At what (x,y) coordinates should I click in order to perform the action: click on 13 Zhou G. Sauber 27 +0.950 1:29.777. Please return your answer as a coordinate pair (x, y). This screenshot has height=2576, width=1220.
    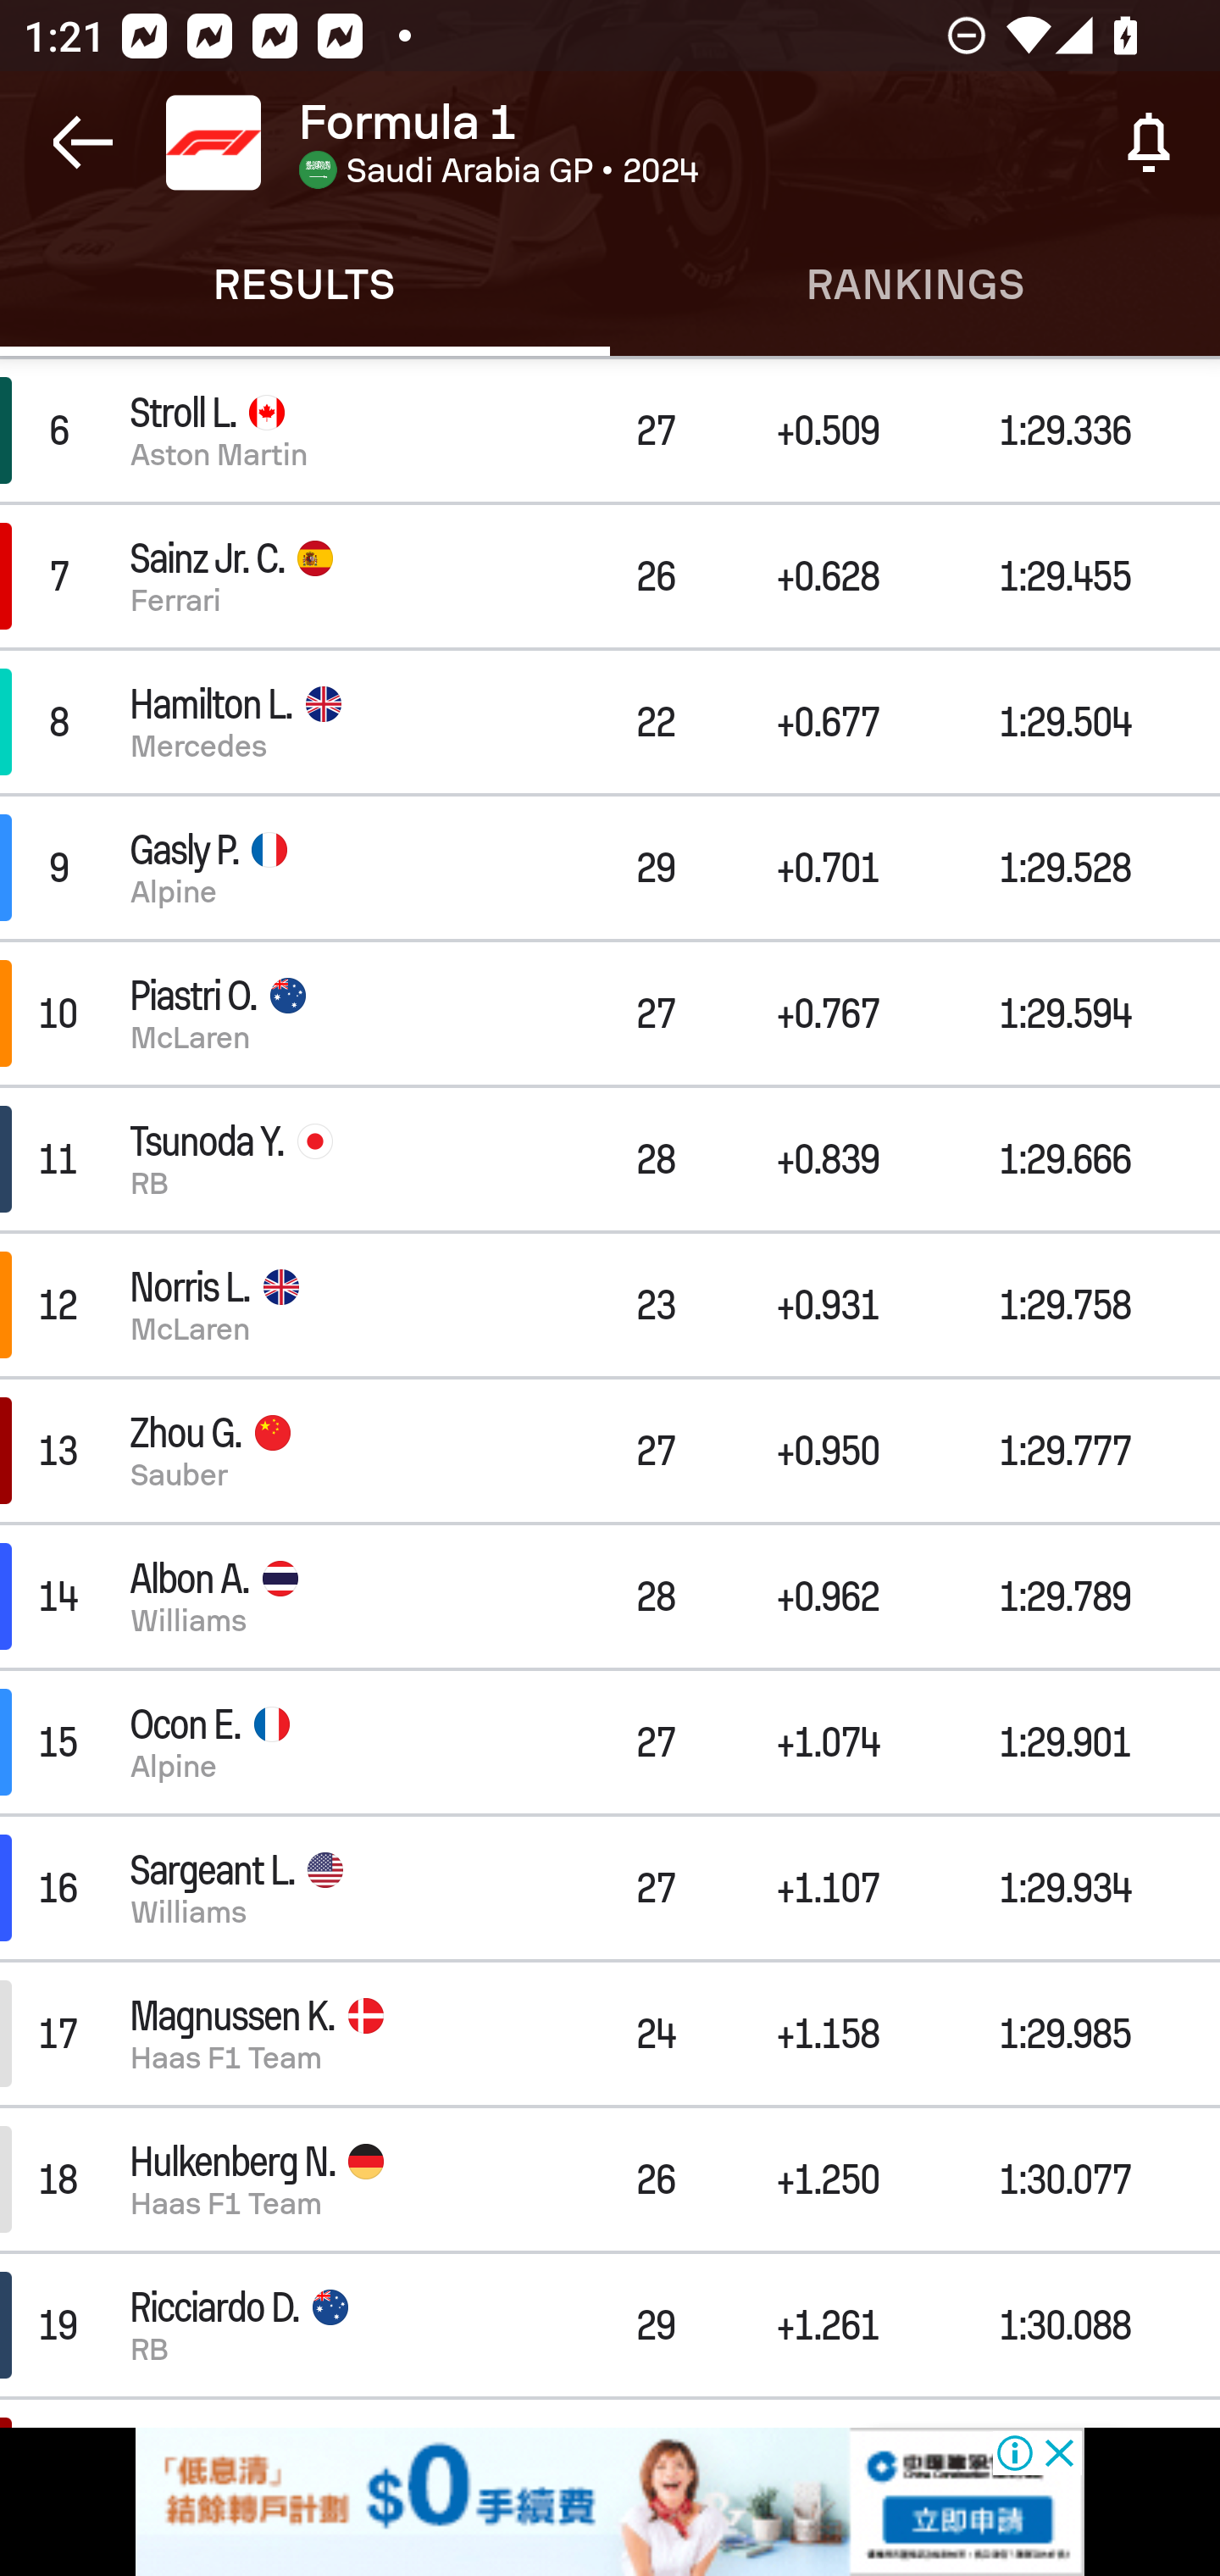
    Looking at the image, I should click on (610, 1451).